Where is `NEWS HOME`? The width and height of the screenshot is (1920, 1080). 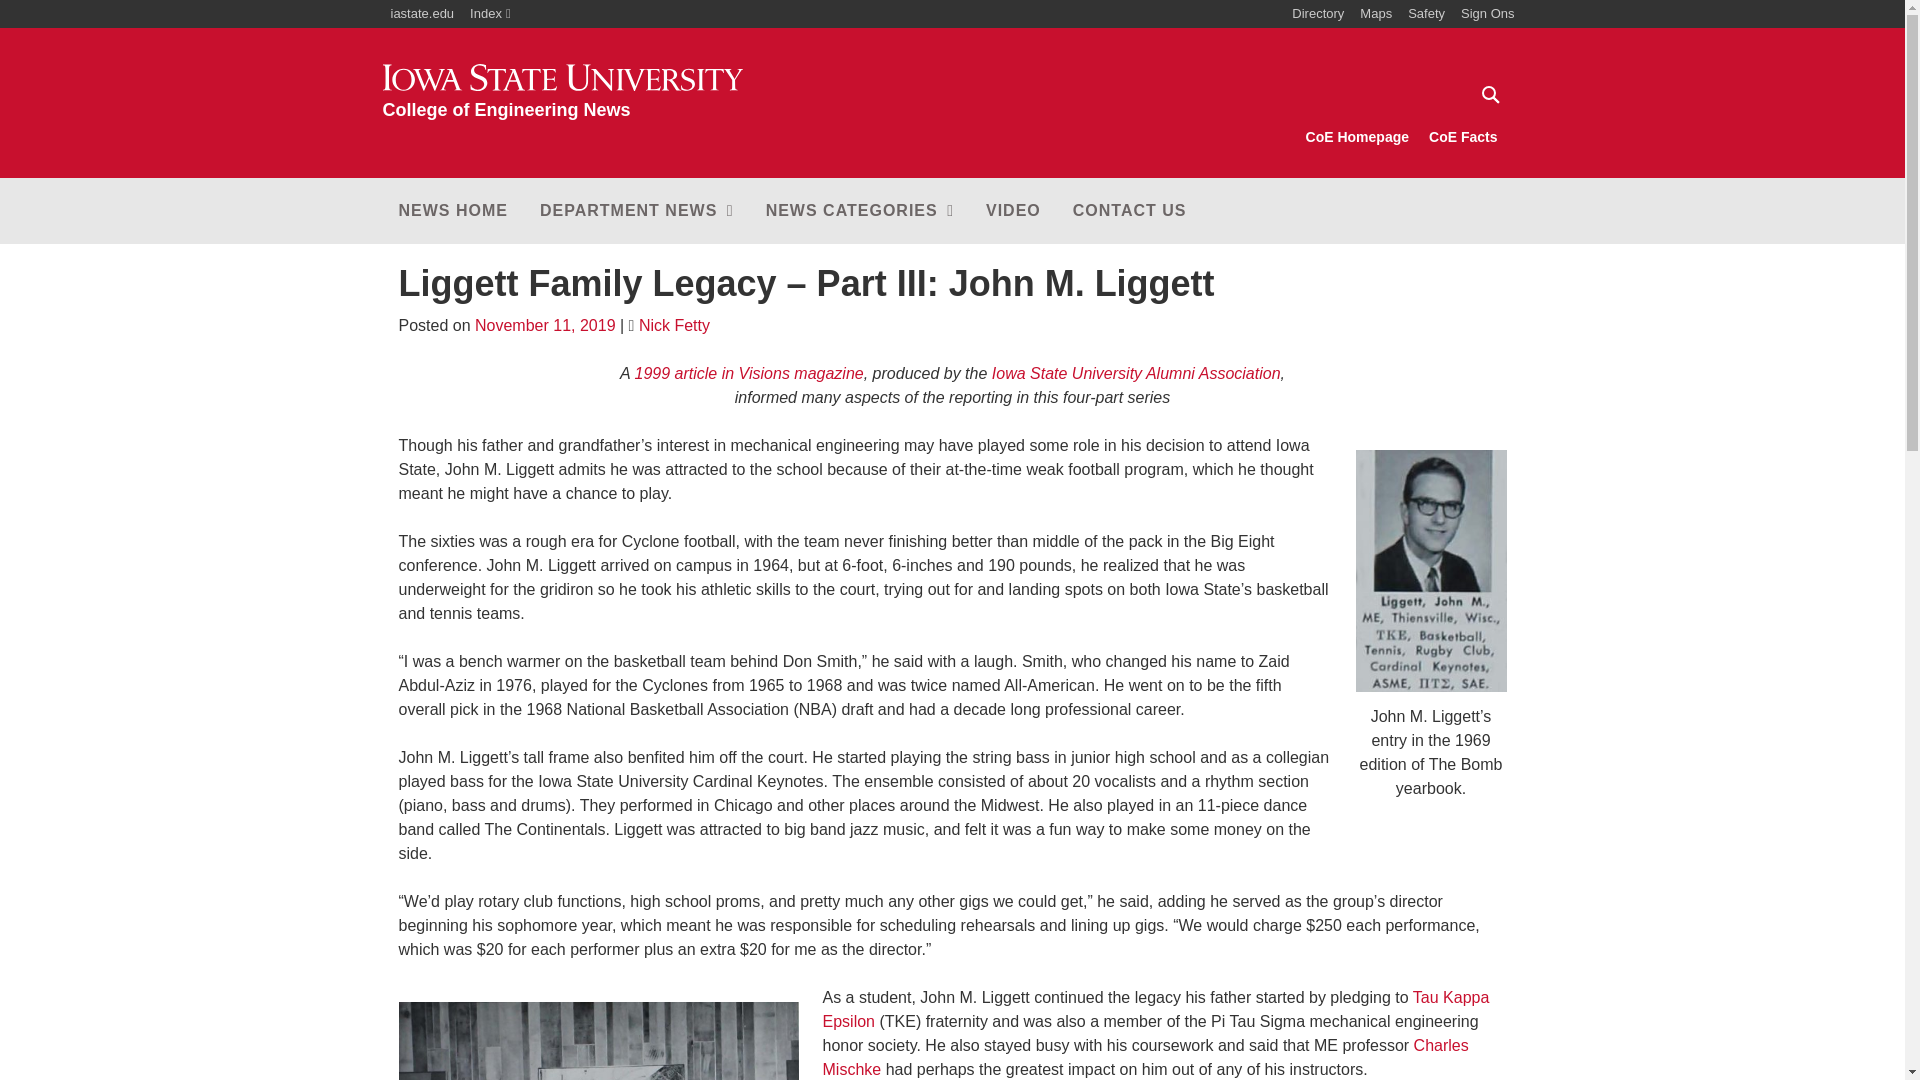
NEWS HOME is located at coordinates (637, 211).